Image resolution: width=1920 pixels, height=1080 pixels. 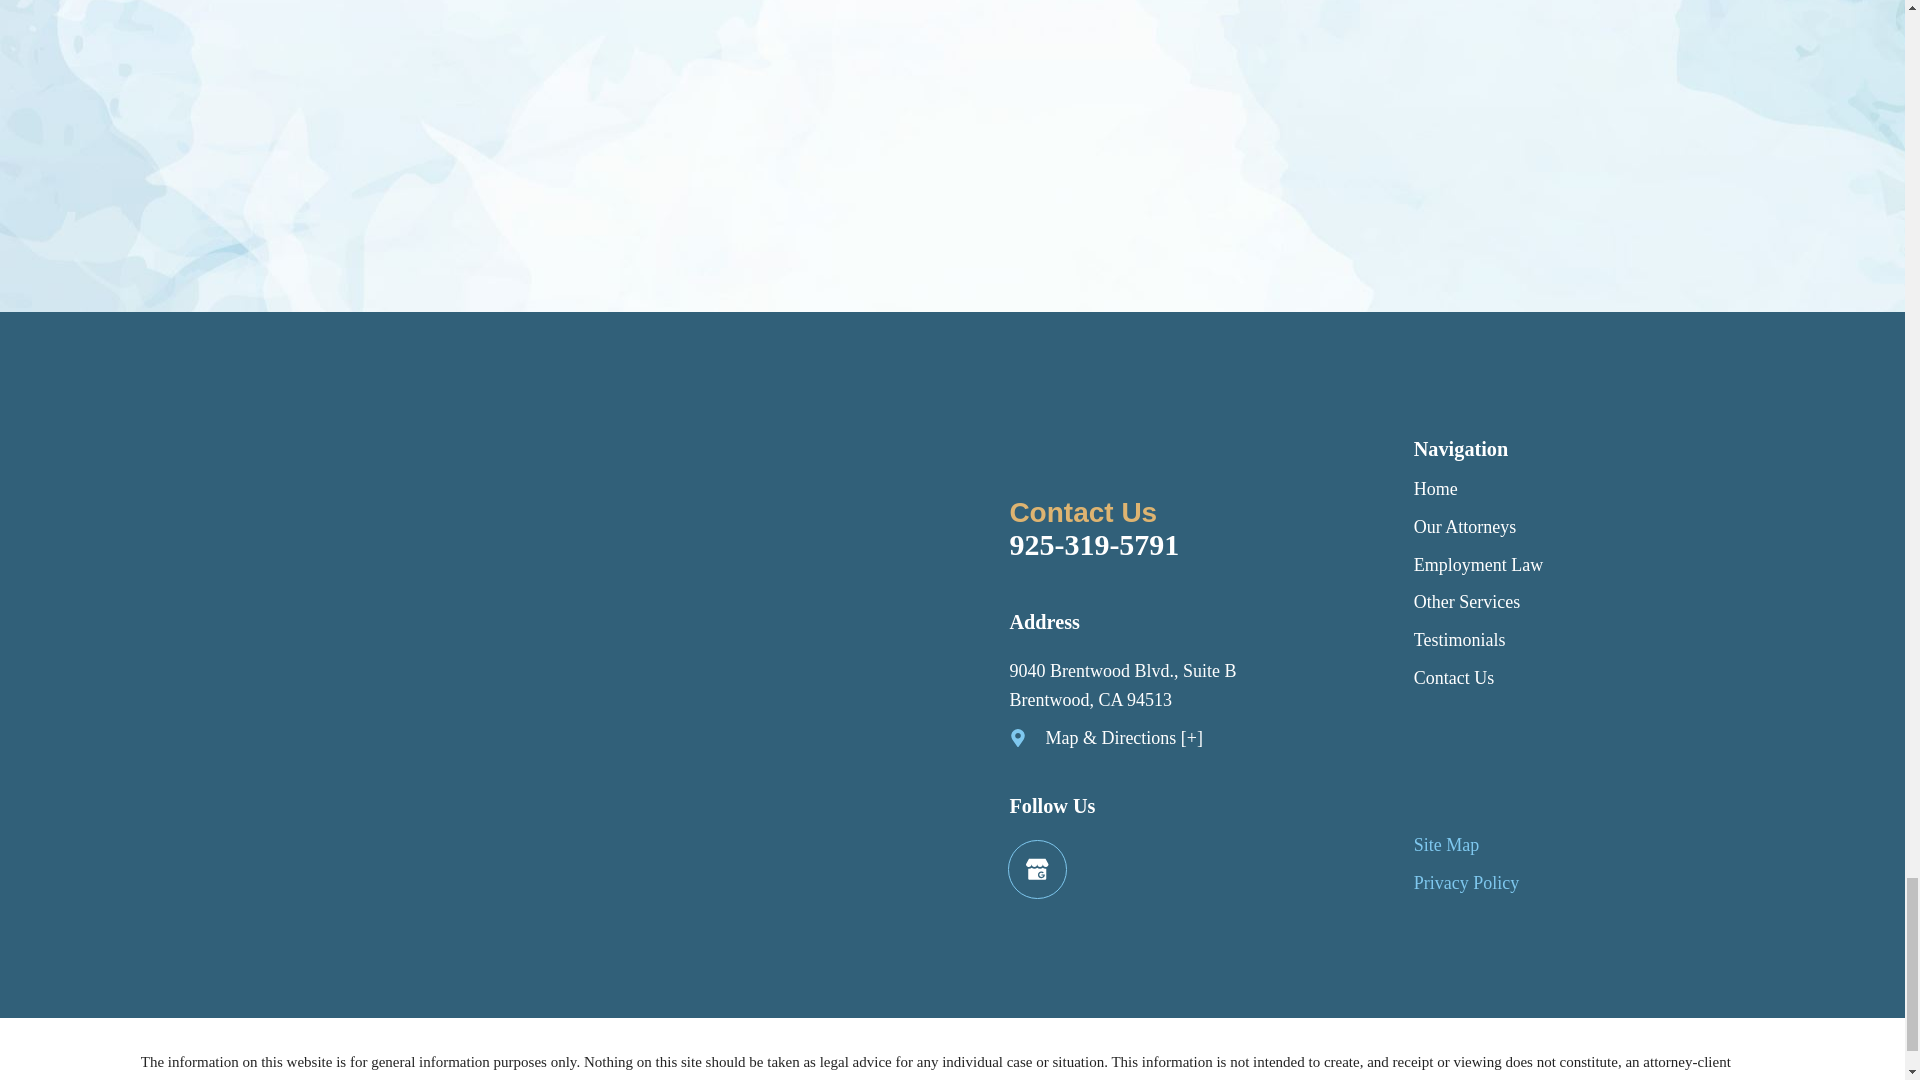 What do you see at coordinates (1459, 640) in the screenshot?
I see `Testimonials` at bounding box center [1459, 640].